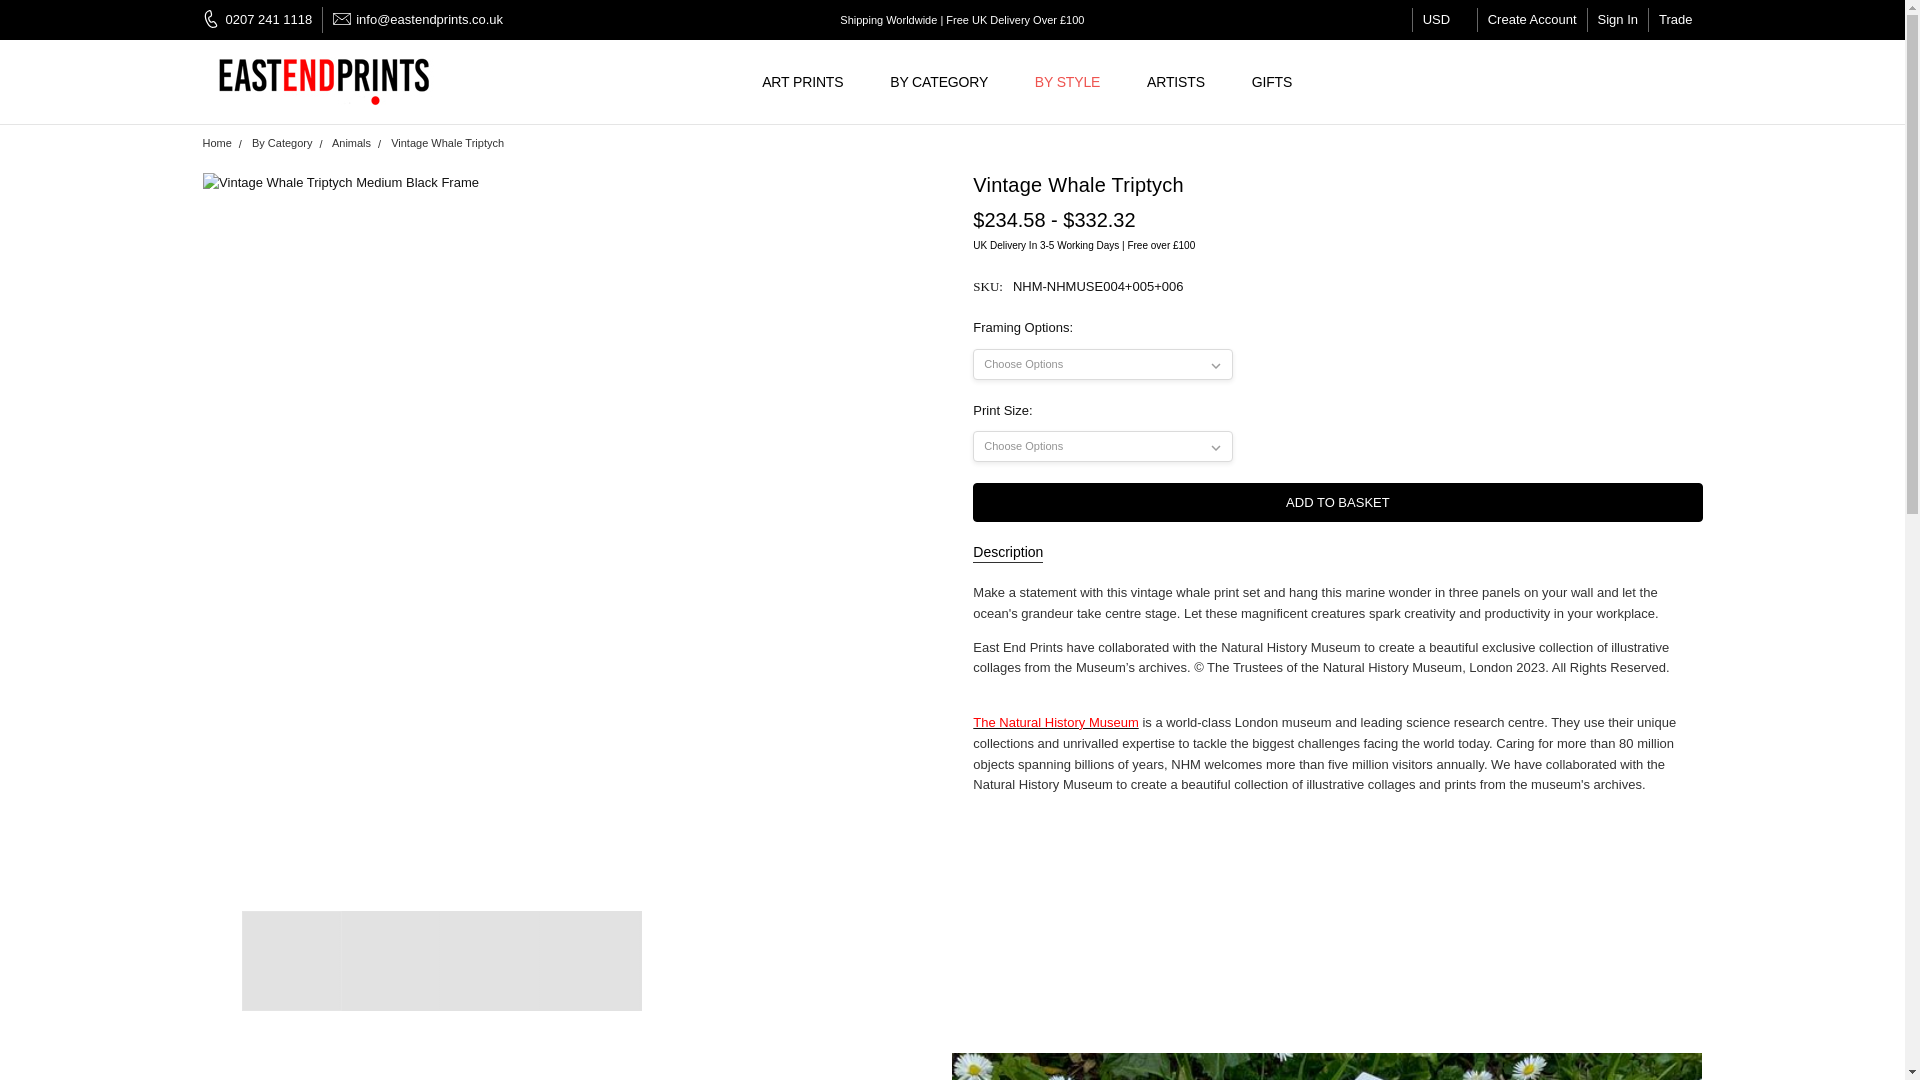 This screenshot has width=1920, height=1080. I want to click on Trade, so click(1675, 20).